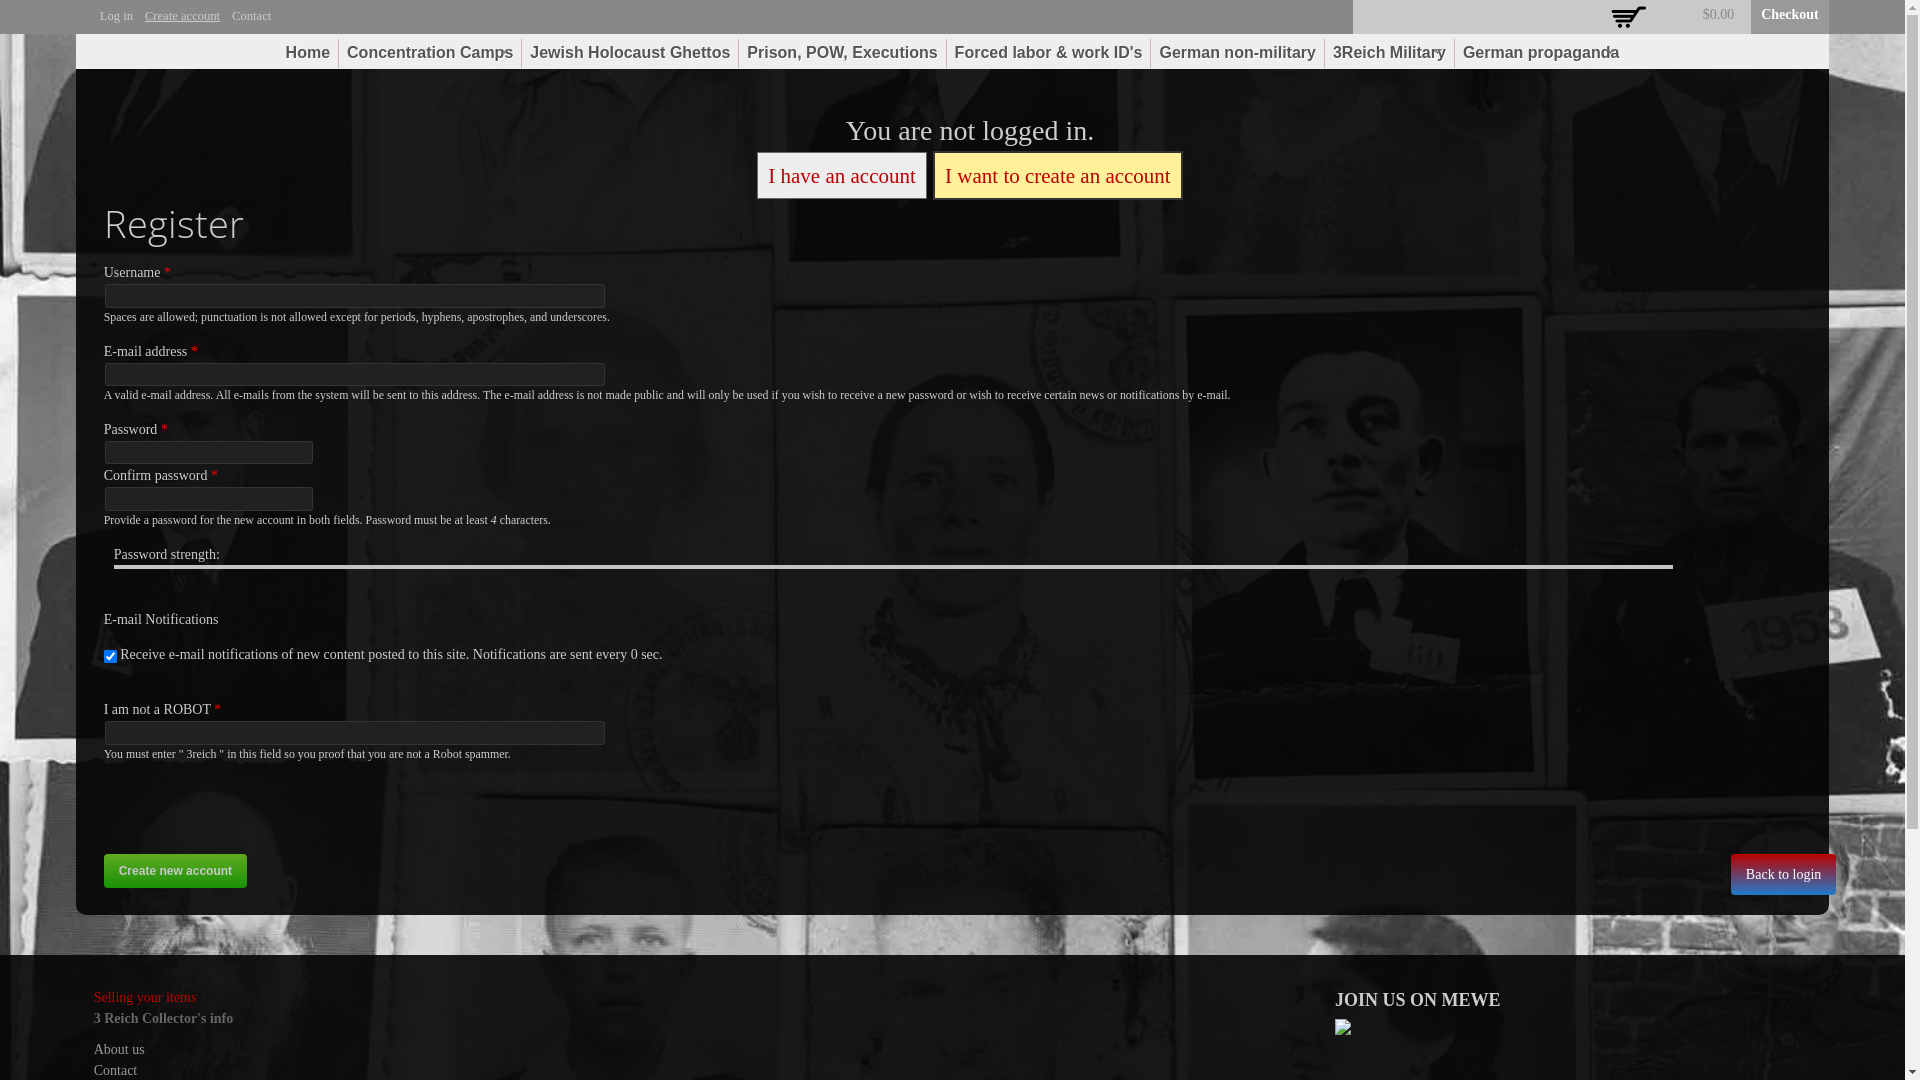 This screenshot has width=1920, height=1080. I want to click on Selling your items, so click(146, 998).